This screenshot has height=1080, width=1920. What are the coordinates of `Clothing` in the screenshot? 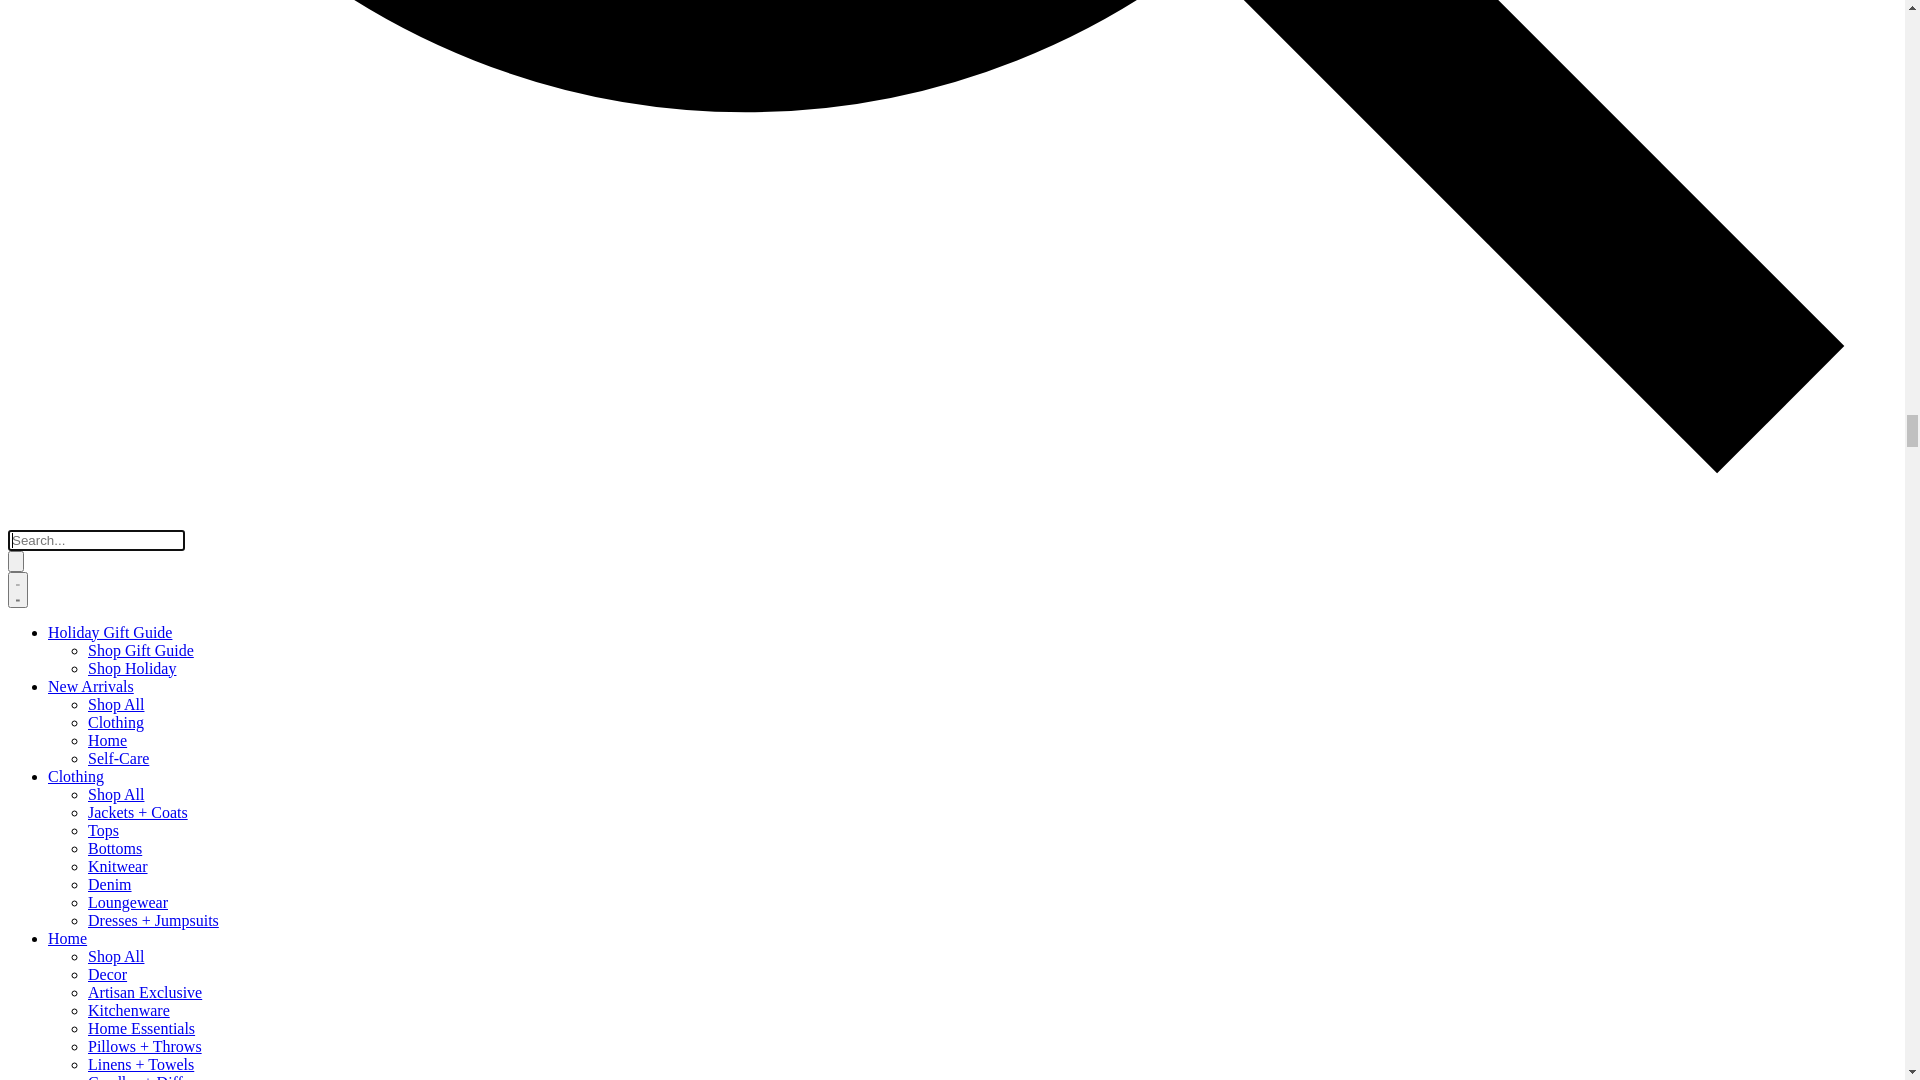 It's located at (36, 152).